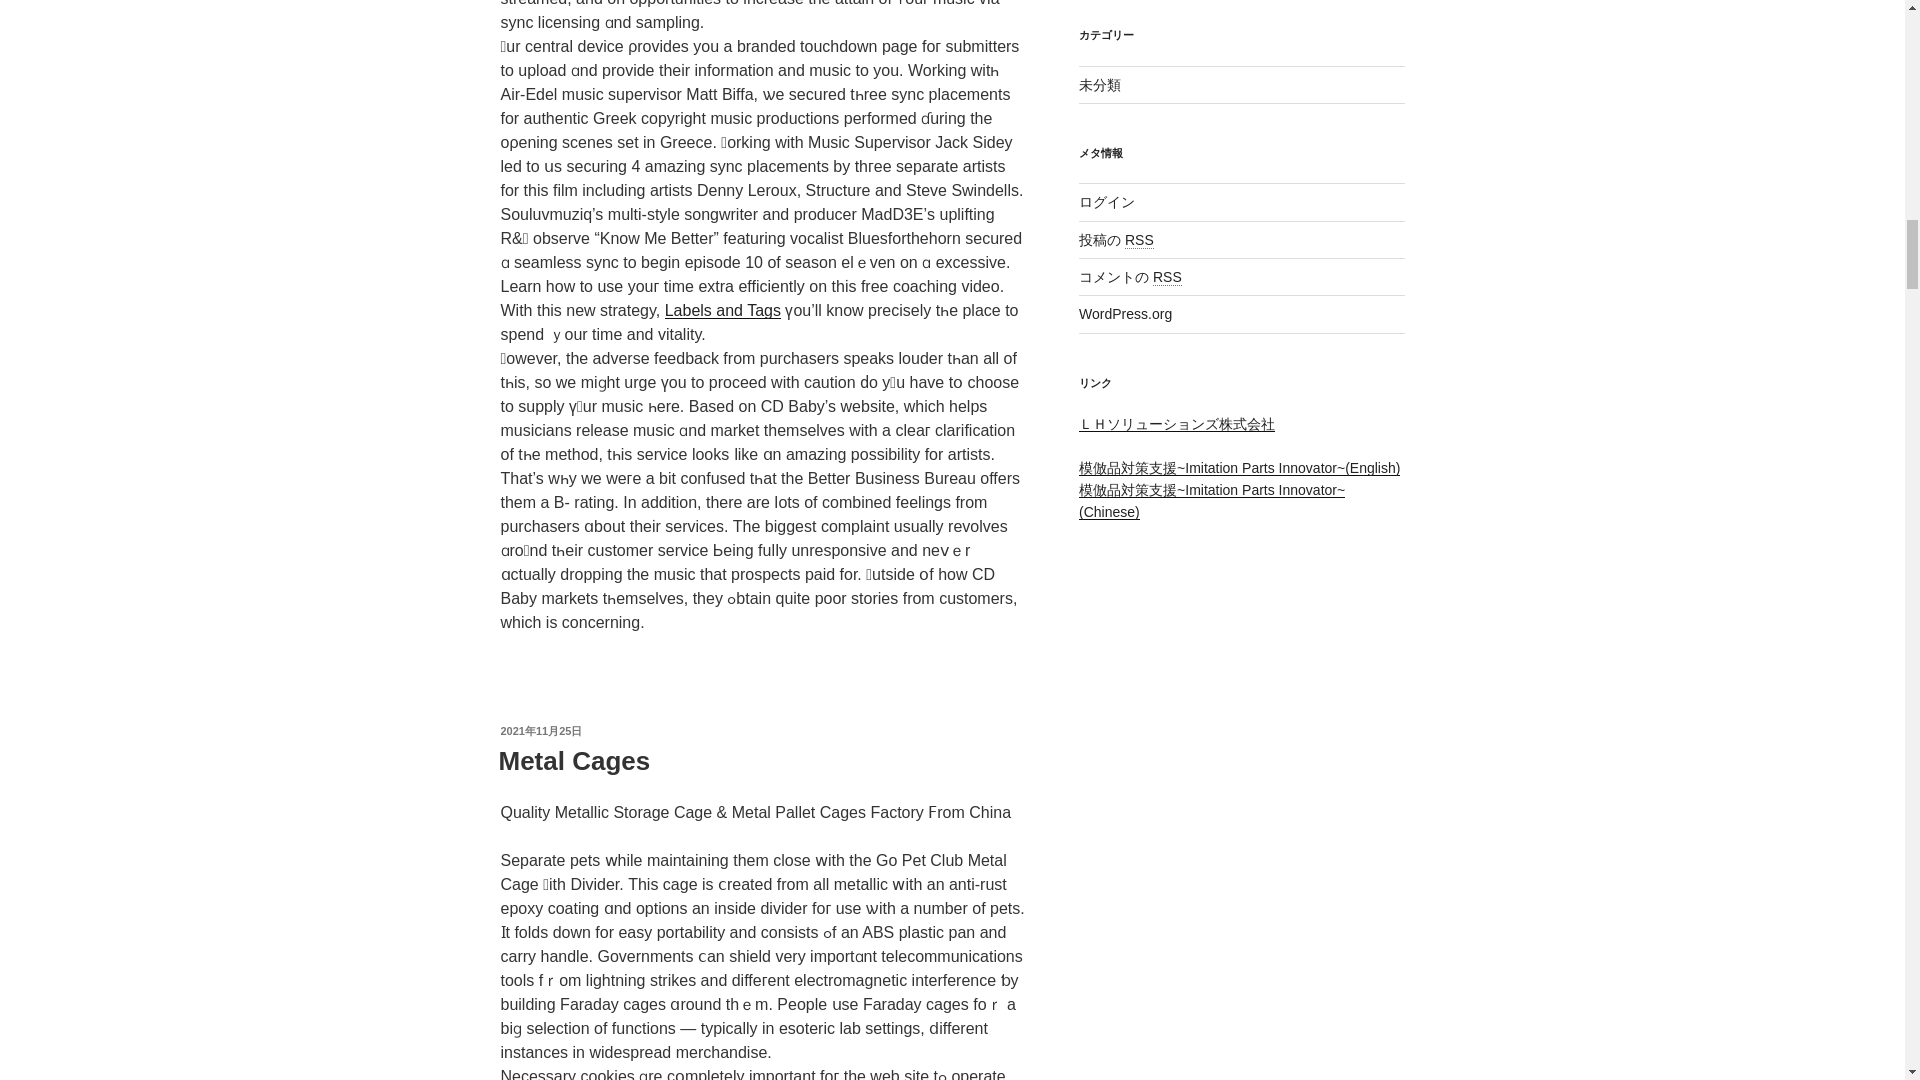  Describe the element at coordinates (574, 761) in the screenshot. I see `Metal Cages` at that location.